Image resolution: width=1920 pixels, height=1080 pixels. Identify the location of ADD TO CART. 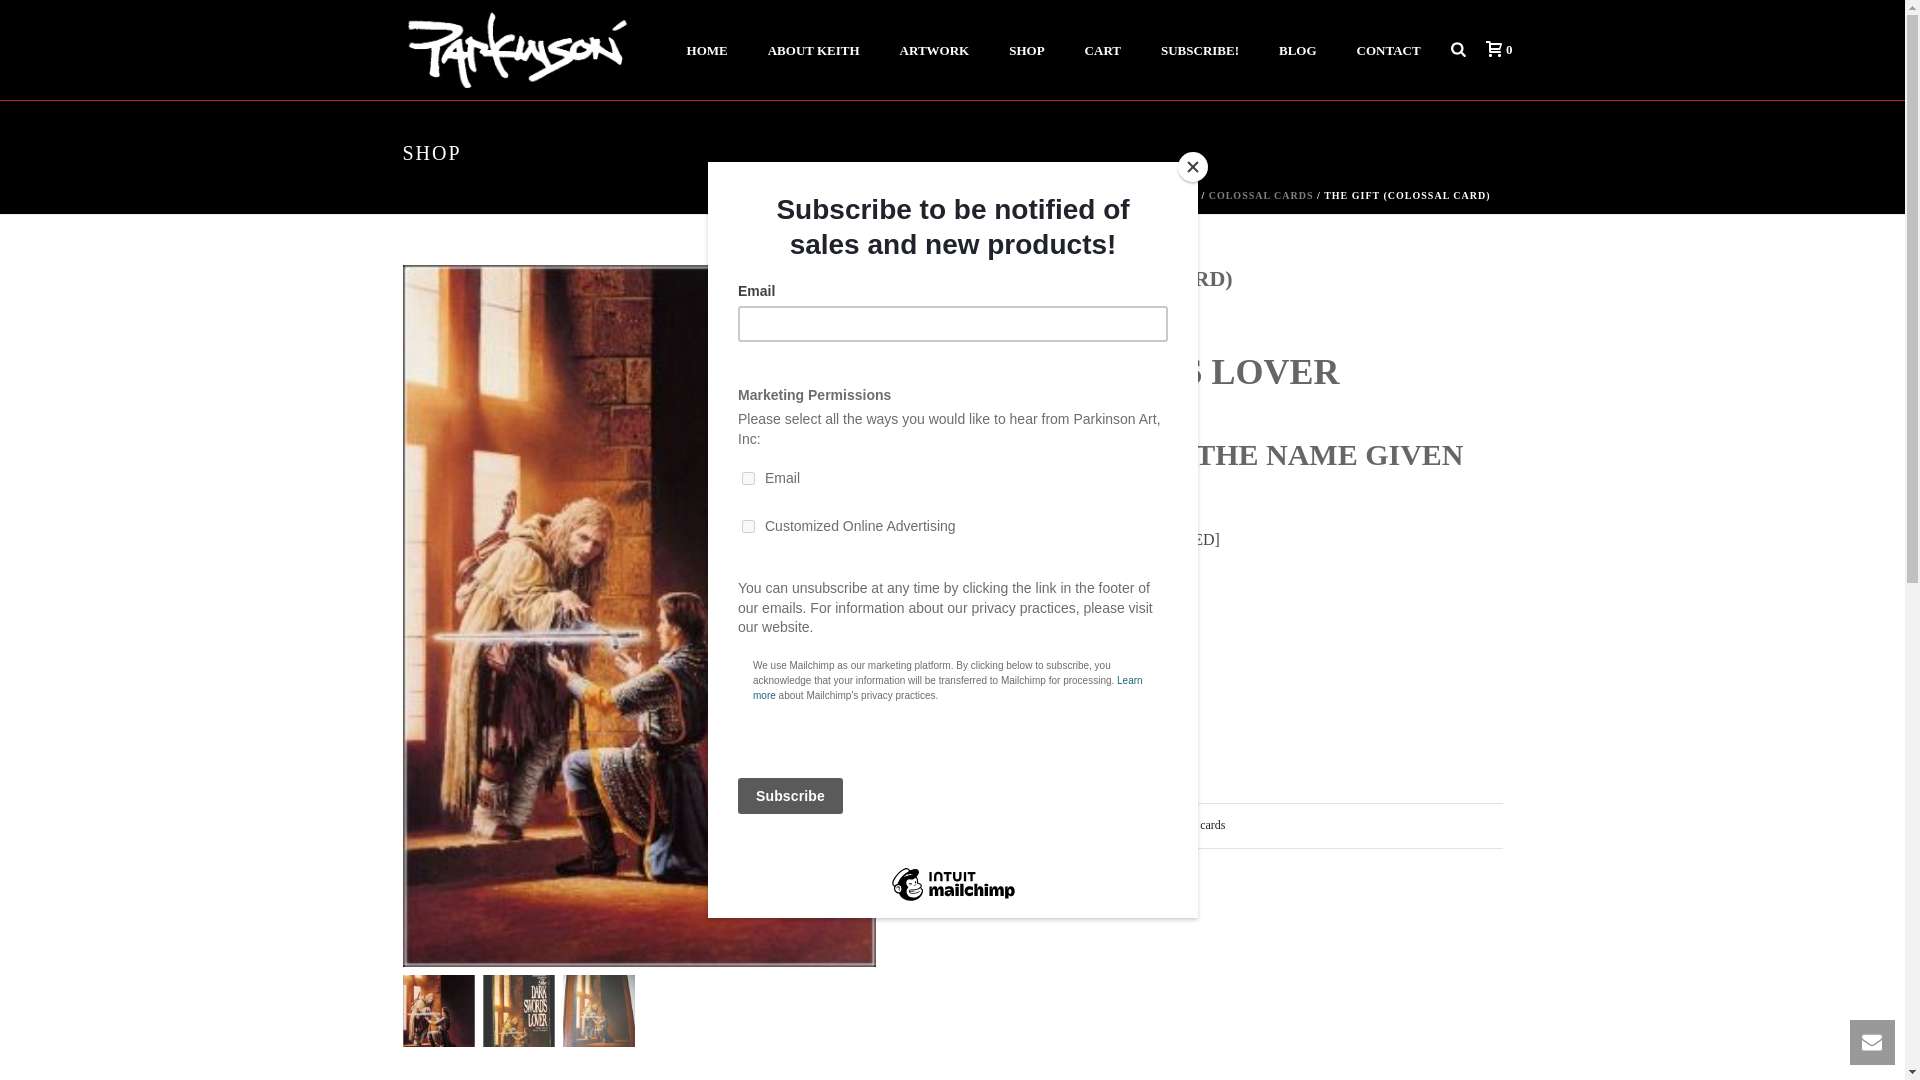
(1097, 650).